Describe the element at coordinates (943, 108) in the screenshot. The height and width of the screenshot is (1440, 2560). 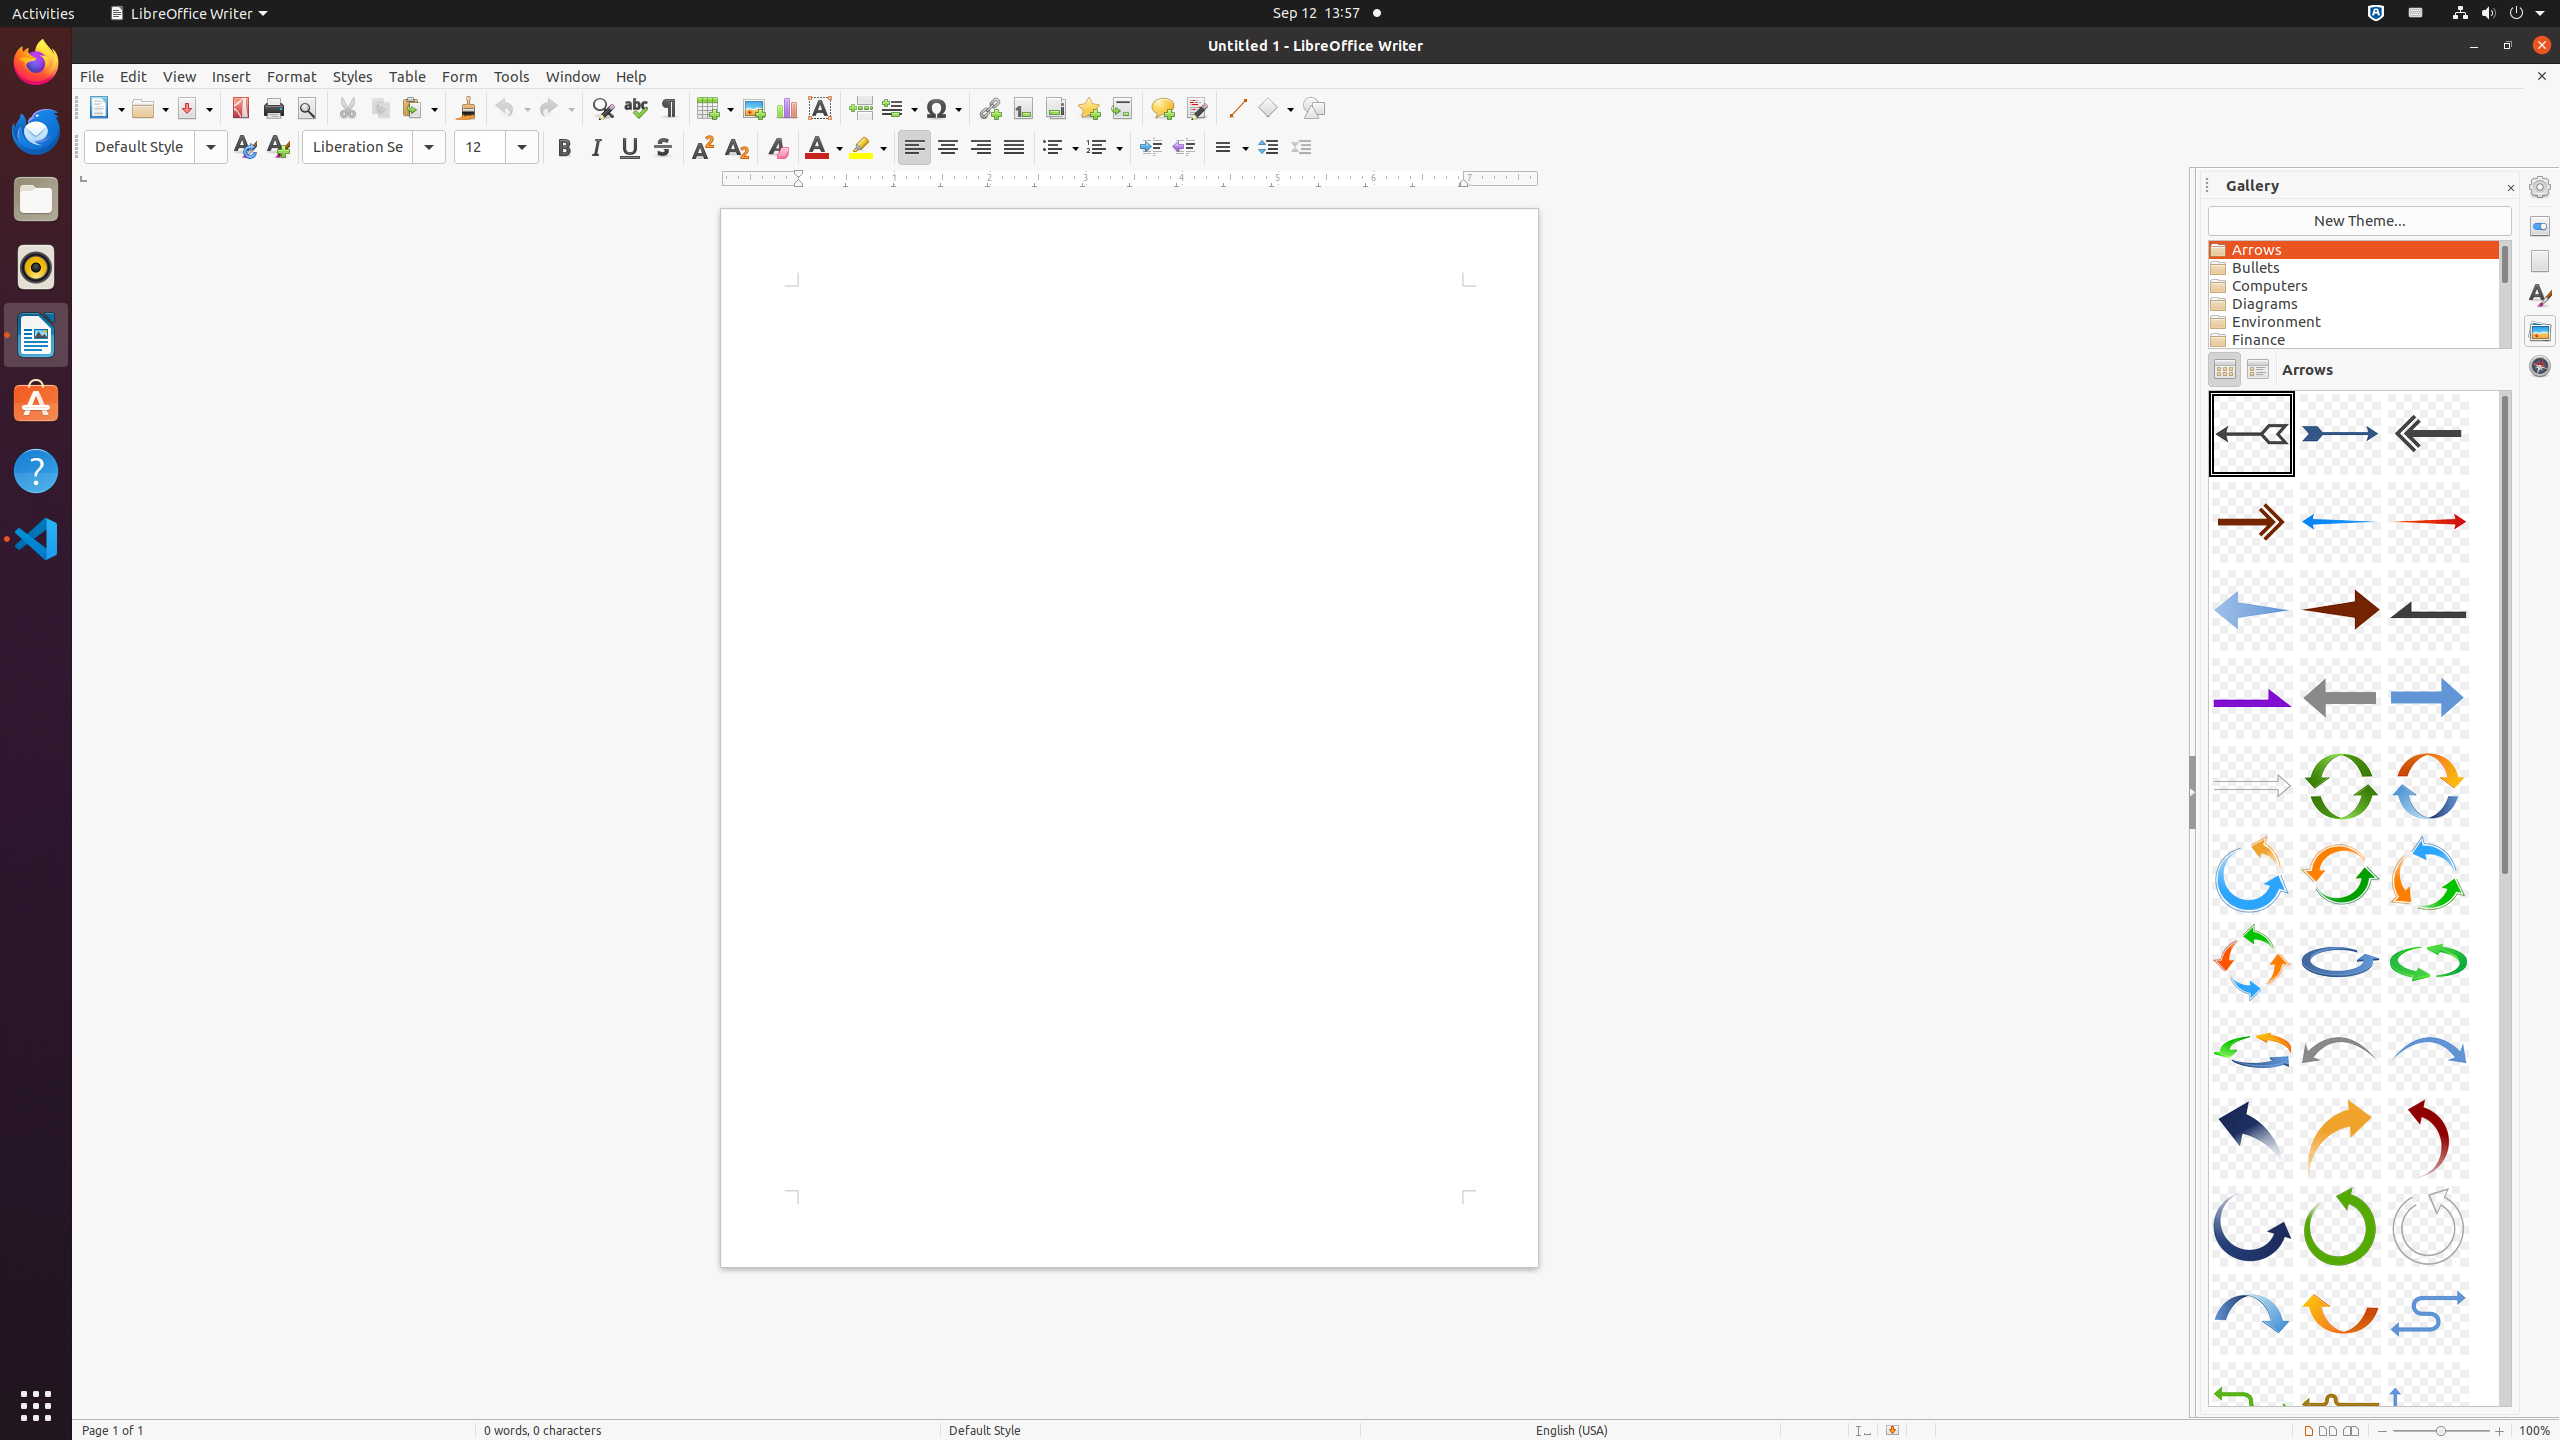
I see `Symbol` at that location.